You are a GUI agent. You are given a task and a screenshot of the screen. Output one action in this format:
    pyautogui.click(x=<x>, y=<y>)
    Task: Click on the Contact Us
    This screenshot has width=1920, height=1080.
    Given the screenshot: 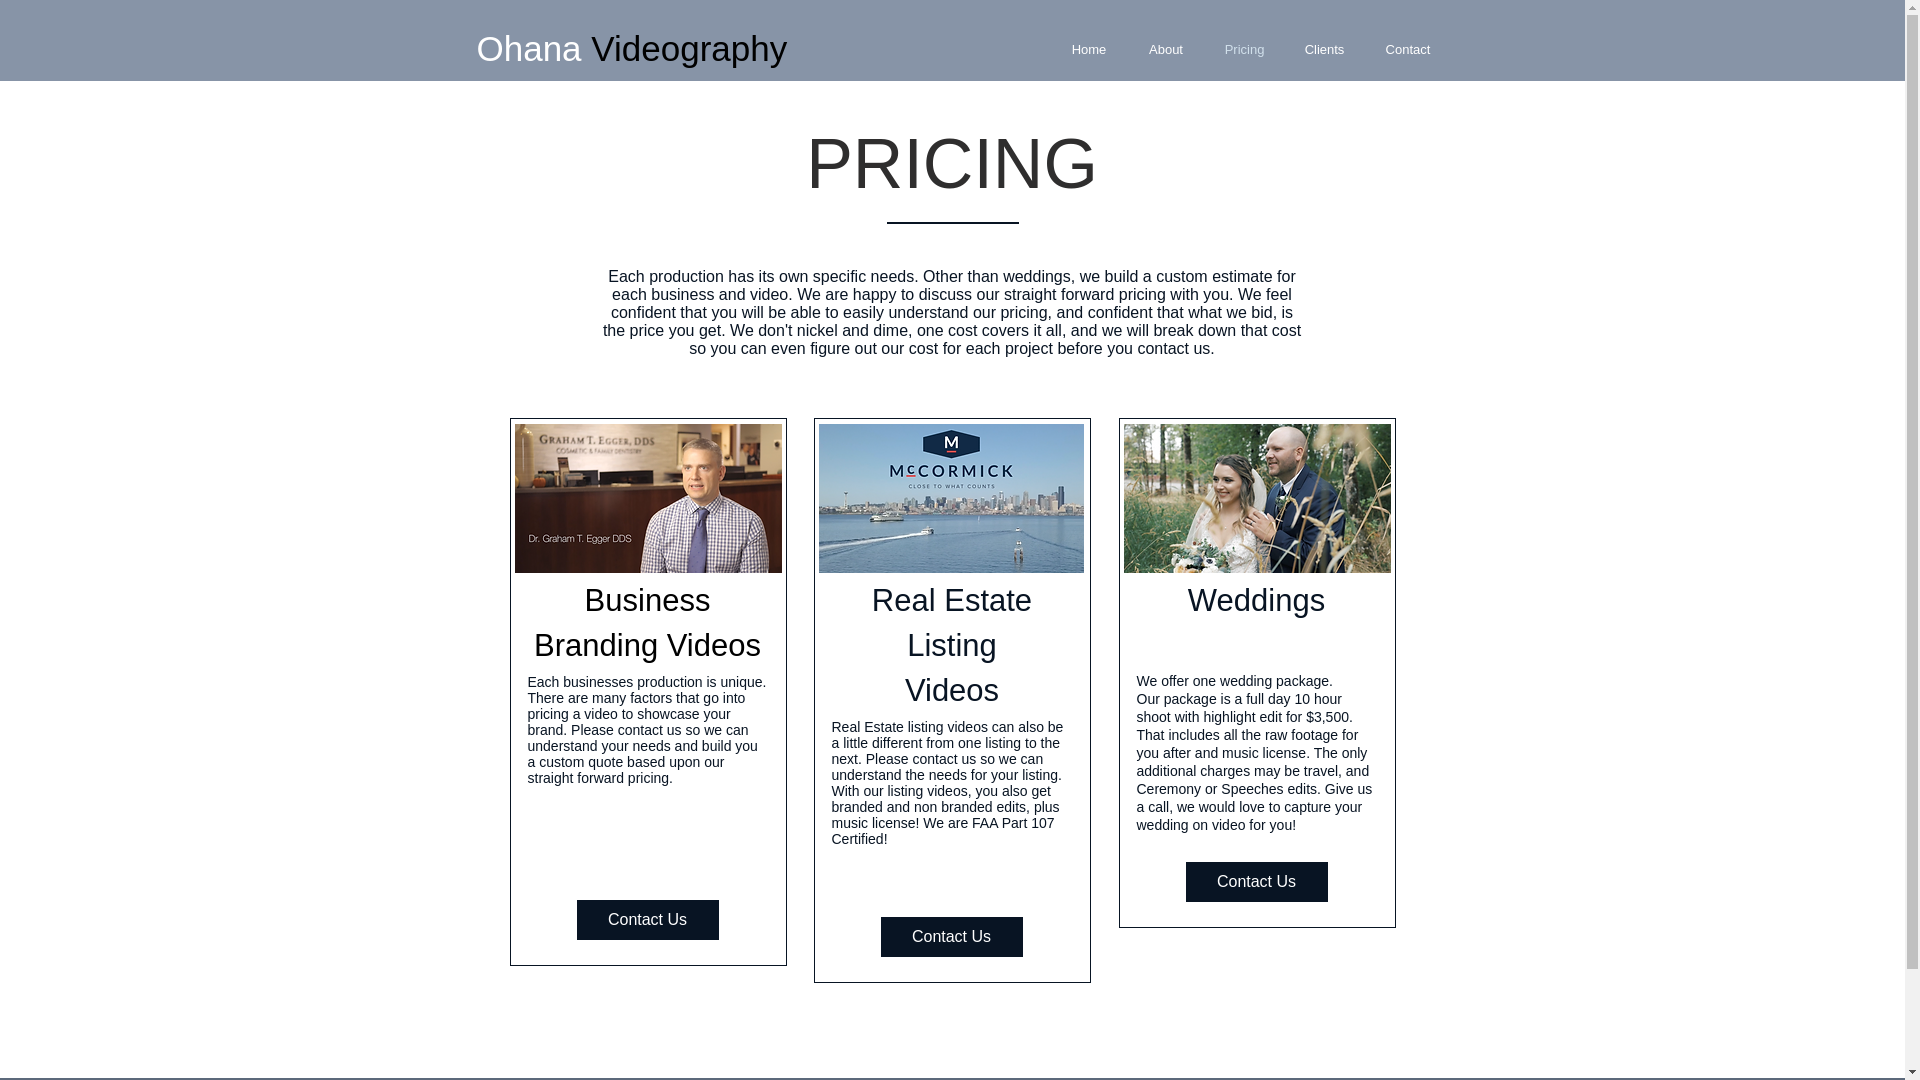 What is the action you would take?
    pyautogui.click(x=1257, y=881)
    